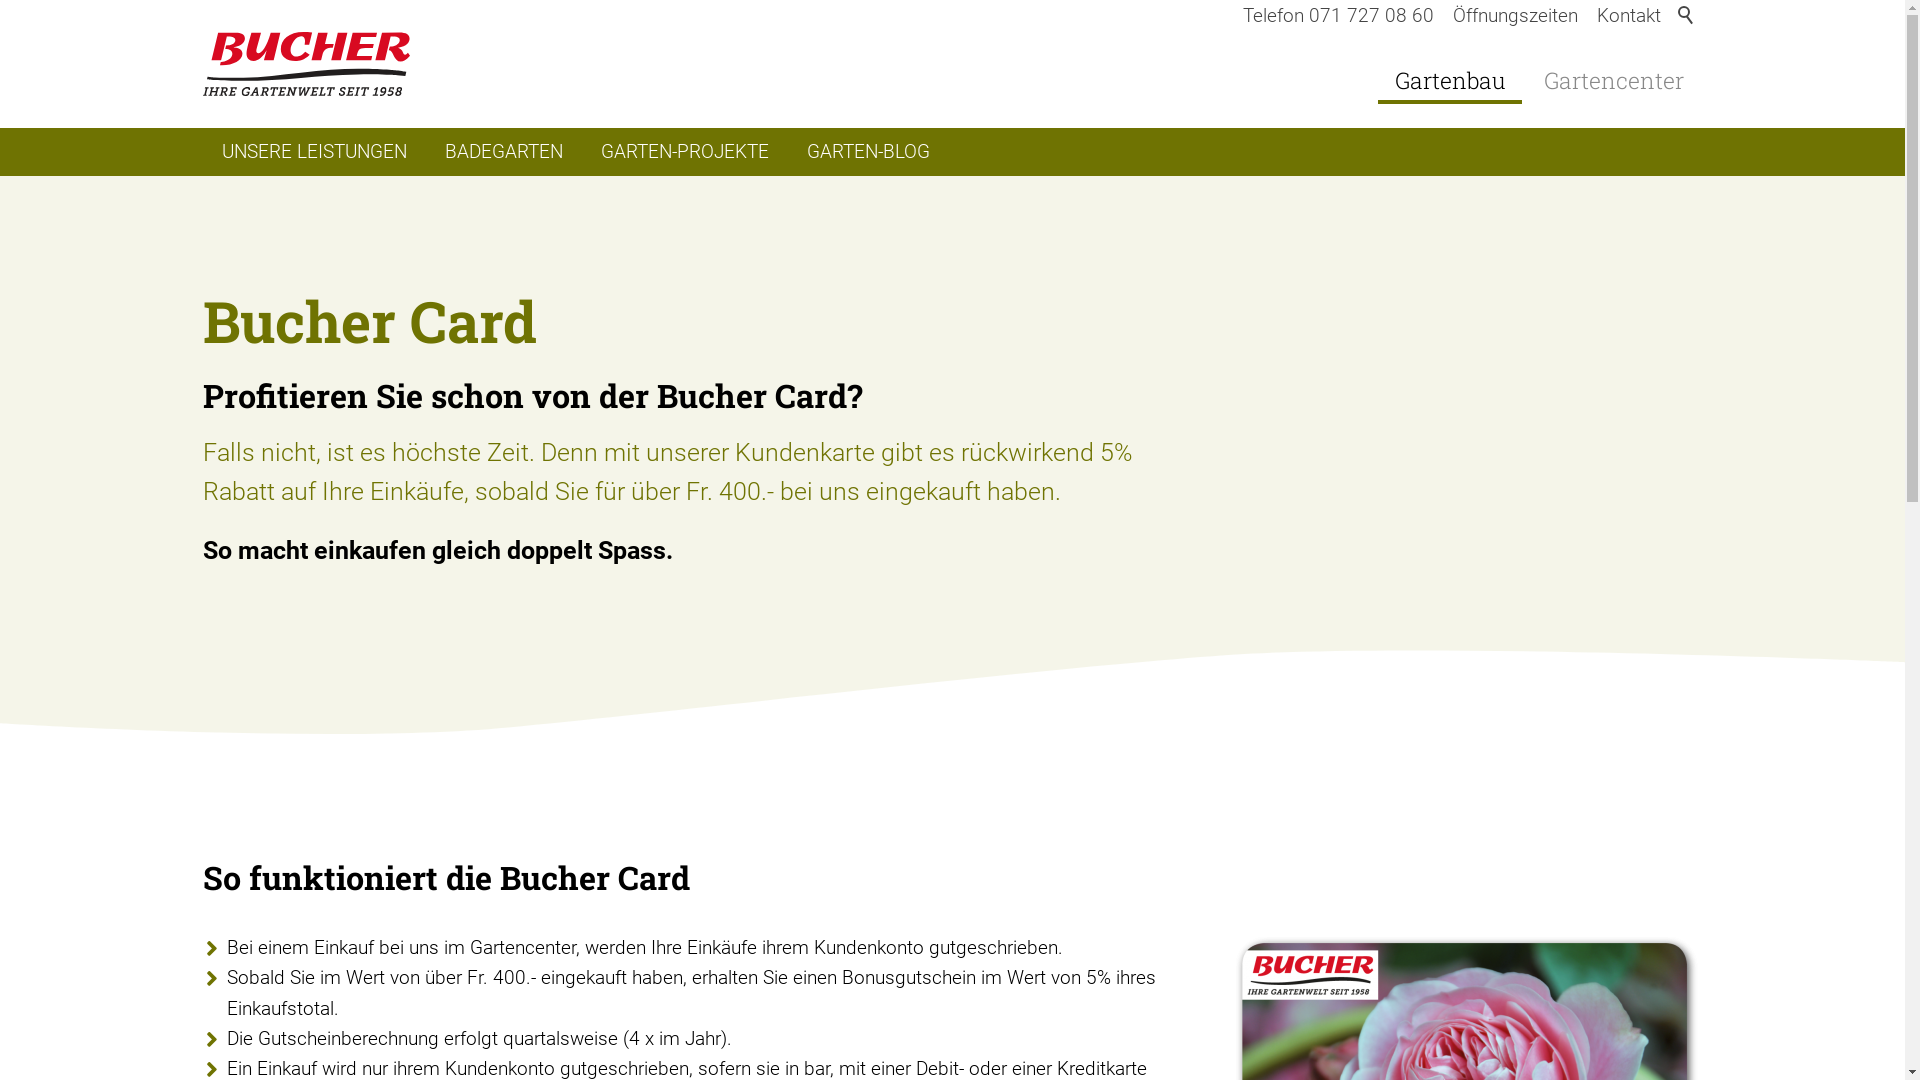  What do you see at coordinates (1629, 16) in the screenshot?
I see `Kontakt` at bounding box center [1629, 16].